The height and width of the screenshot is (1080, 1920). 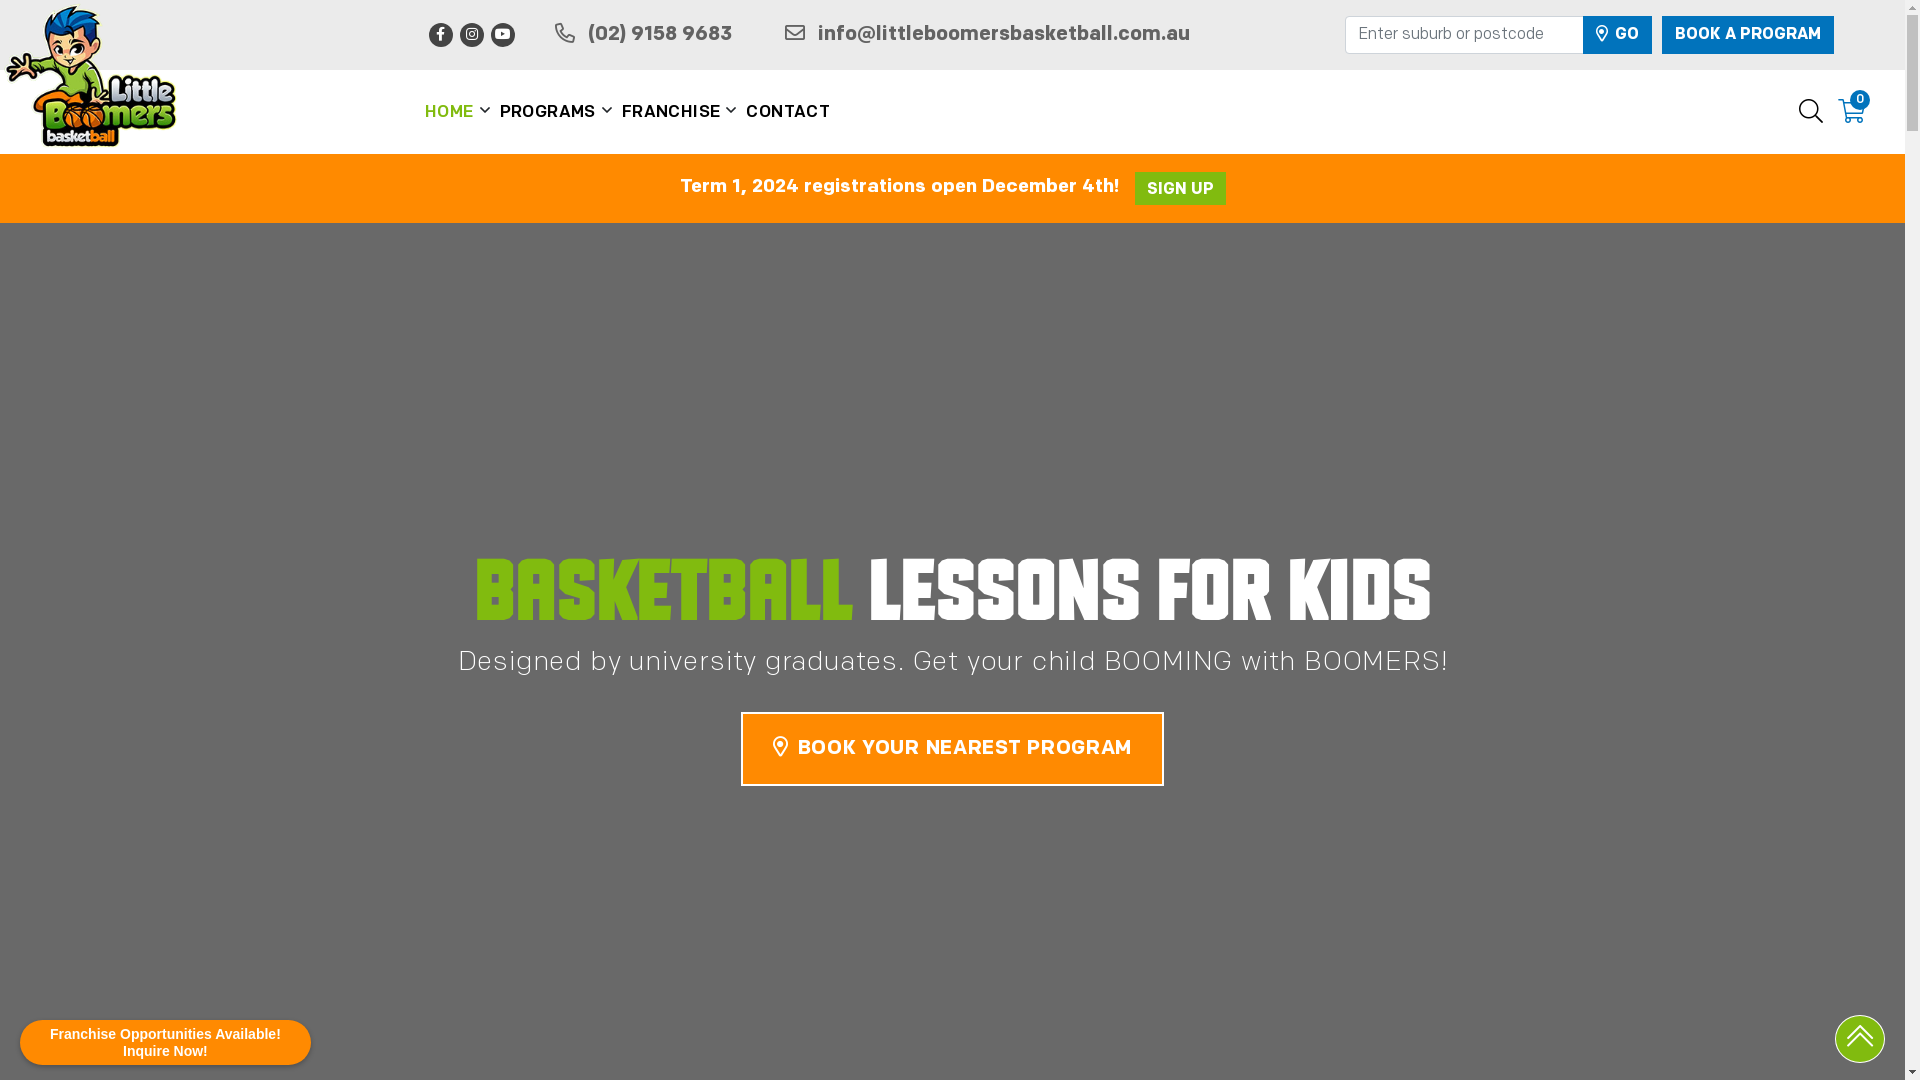 I want to click on HOME, so click(x=450, y=113).